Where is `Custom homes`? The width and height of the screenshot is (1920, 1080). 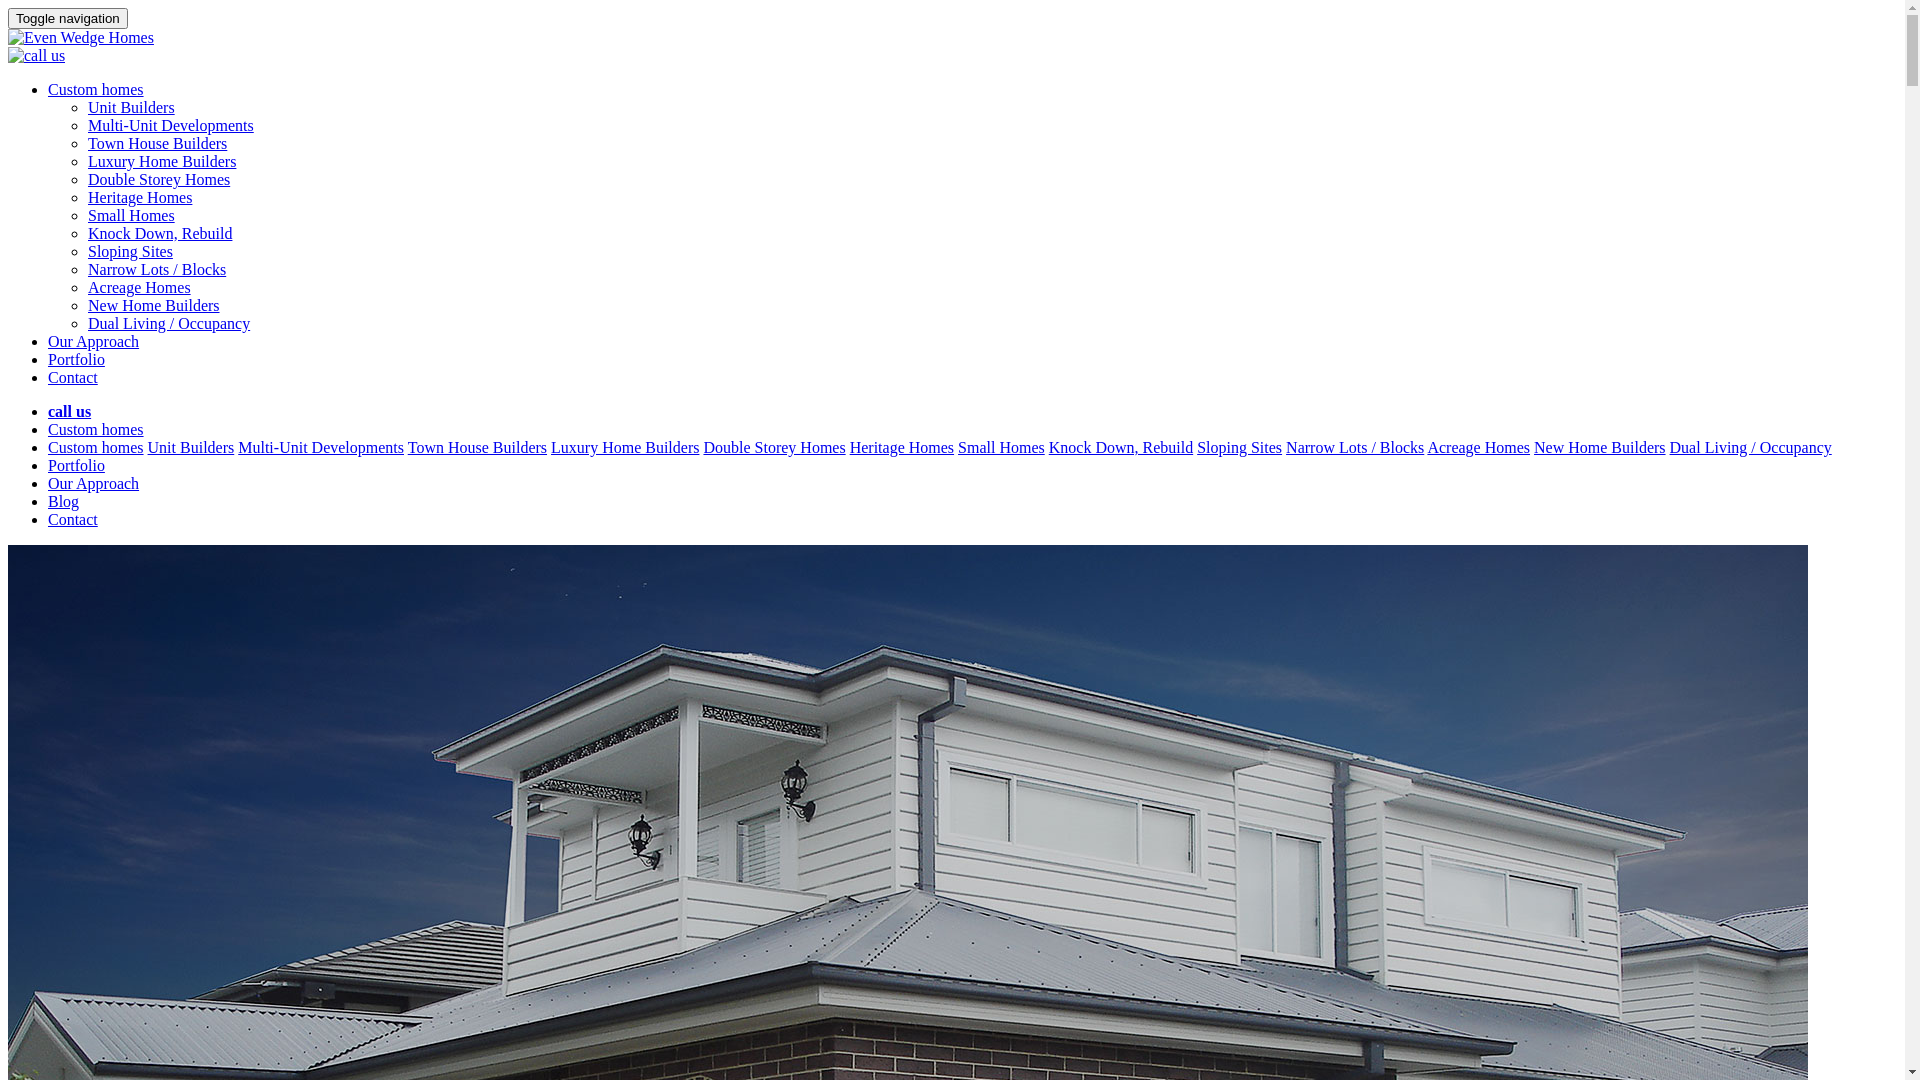
Custom homes is located at coordinates (96, 90).